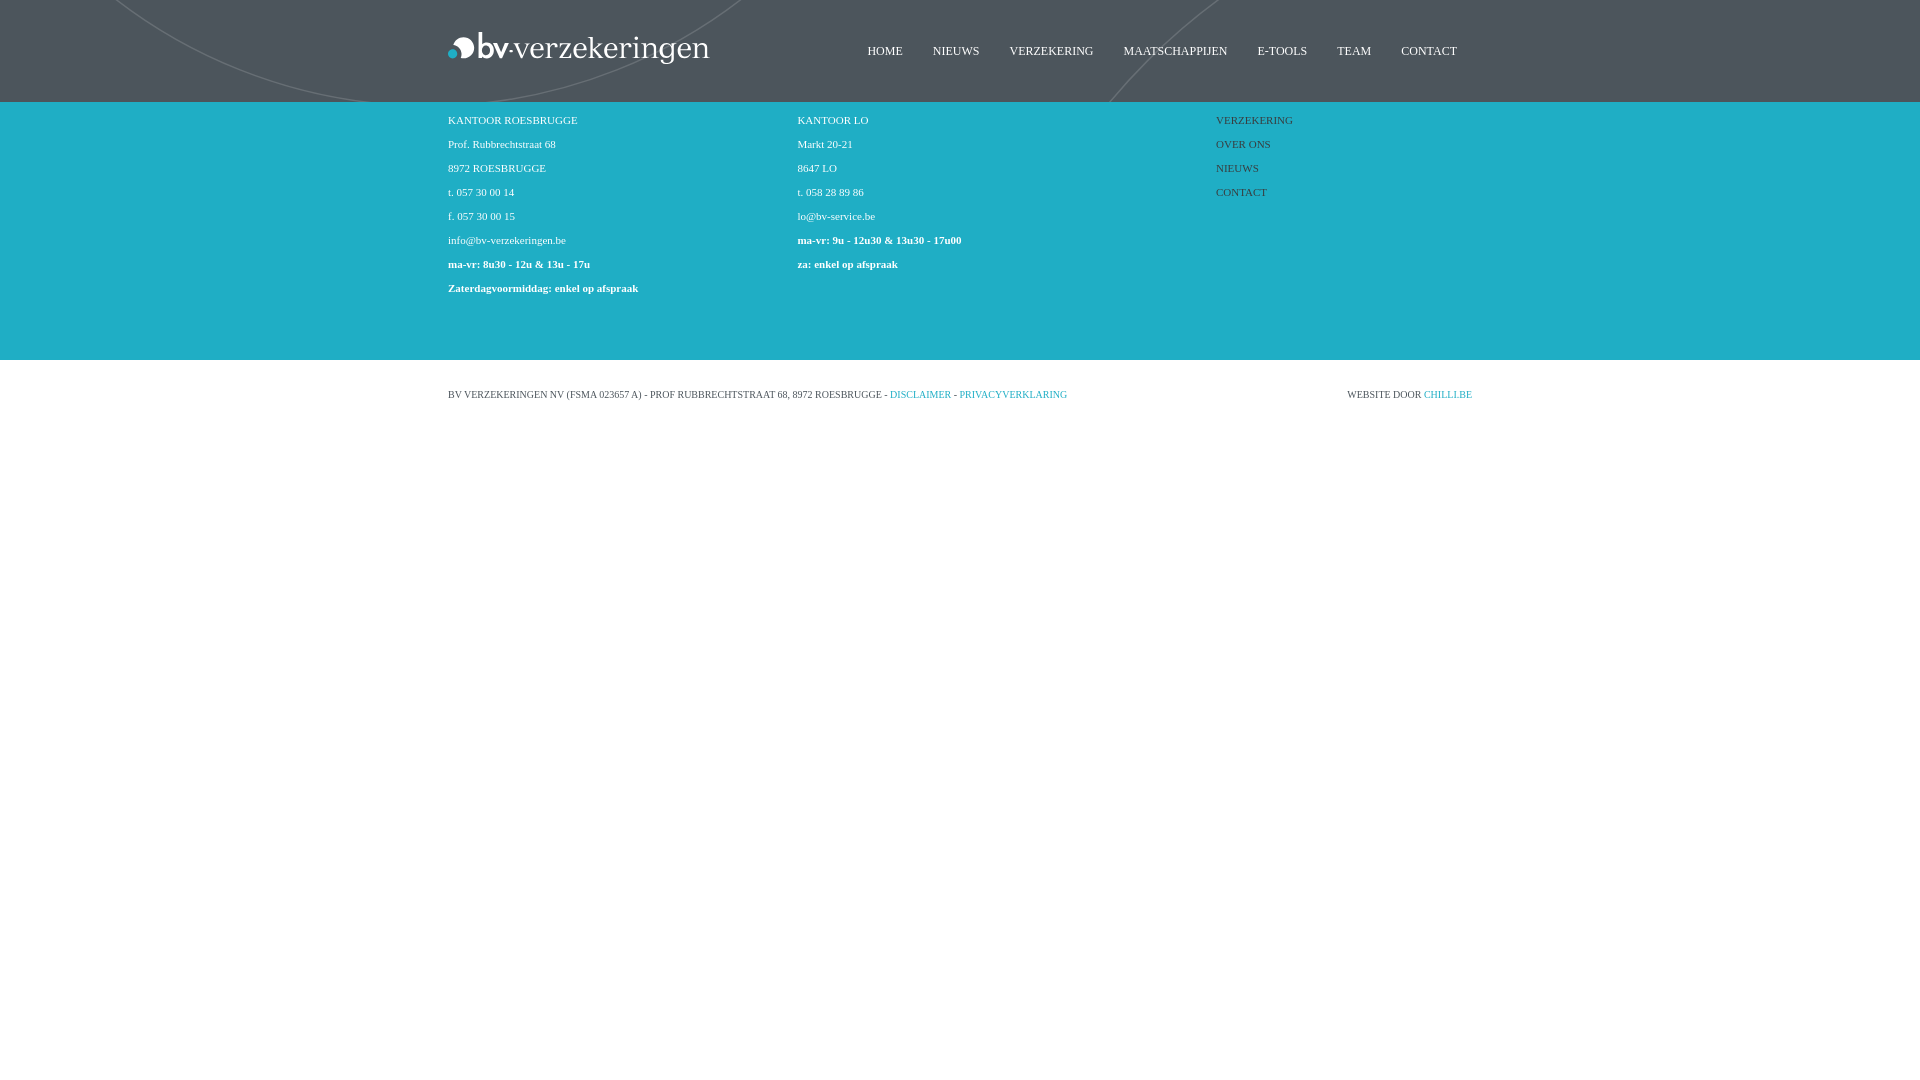 This screenshot has width=1920, height=1080. What do you see at coordinates (920, 394) in the screenshot?
I see `DISCLAIMER` at bounding box center [920, 394].